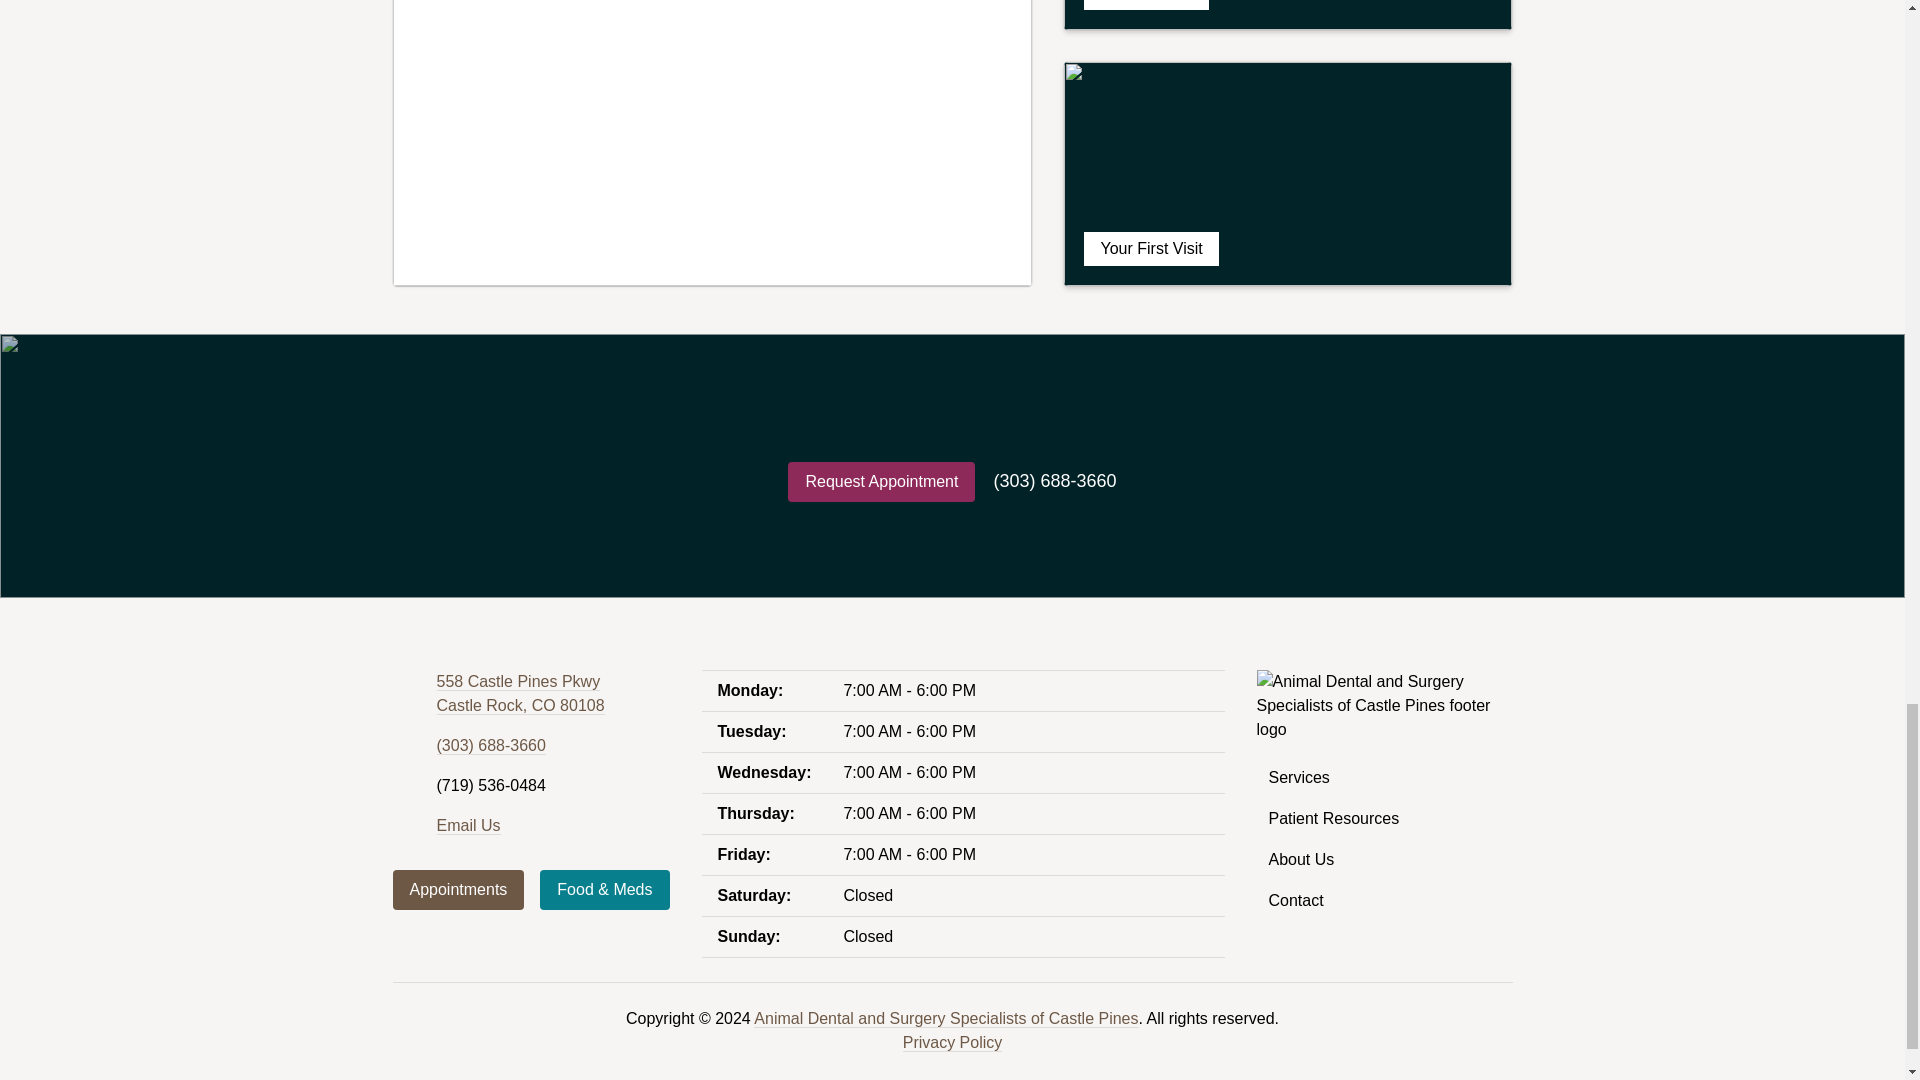 The image size is (1920, 1080). What do you see at coordinates (881, 482) in the screenshot?
I see `Request Appointment` at bounding box center [881, 482].